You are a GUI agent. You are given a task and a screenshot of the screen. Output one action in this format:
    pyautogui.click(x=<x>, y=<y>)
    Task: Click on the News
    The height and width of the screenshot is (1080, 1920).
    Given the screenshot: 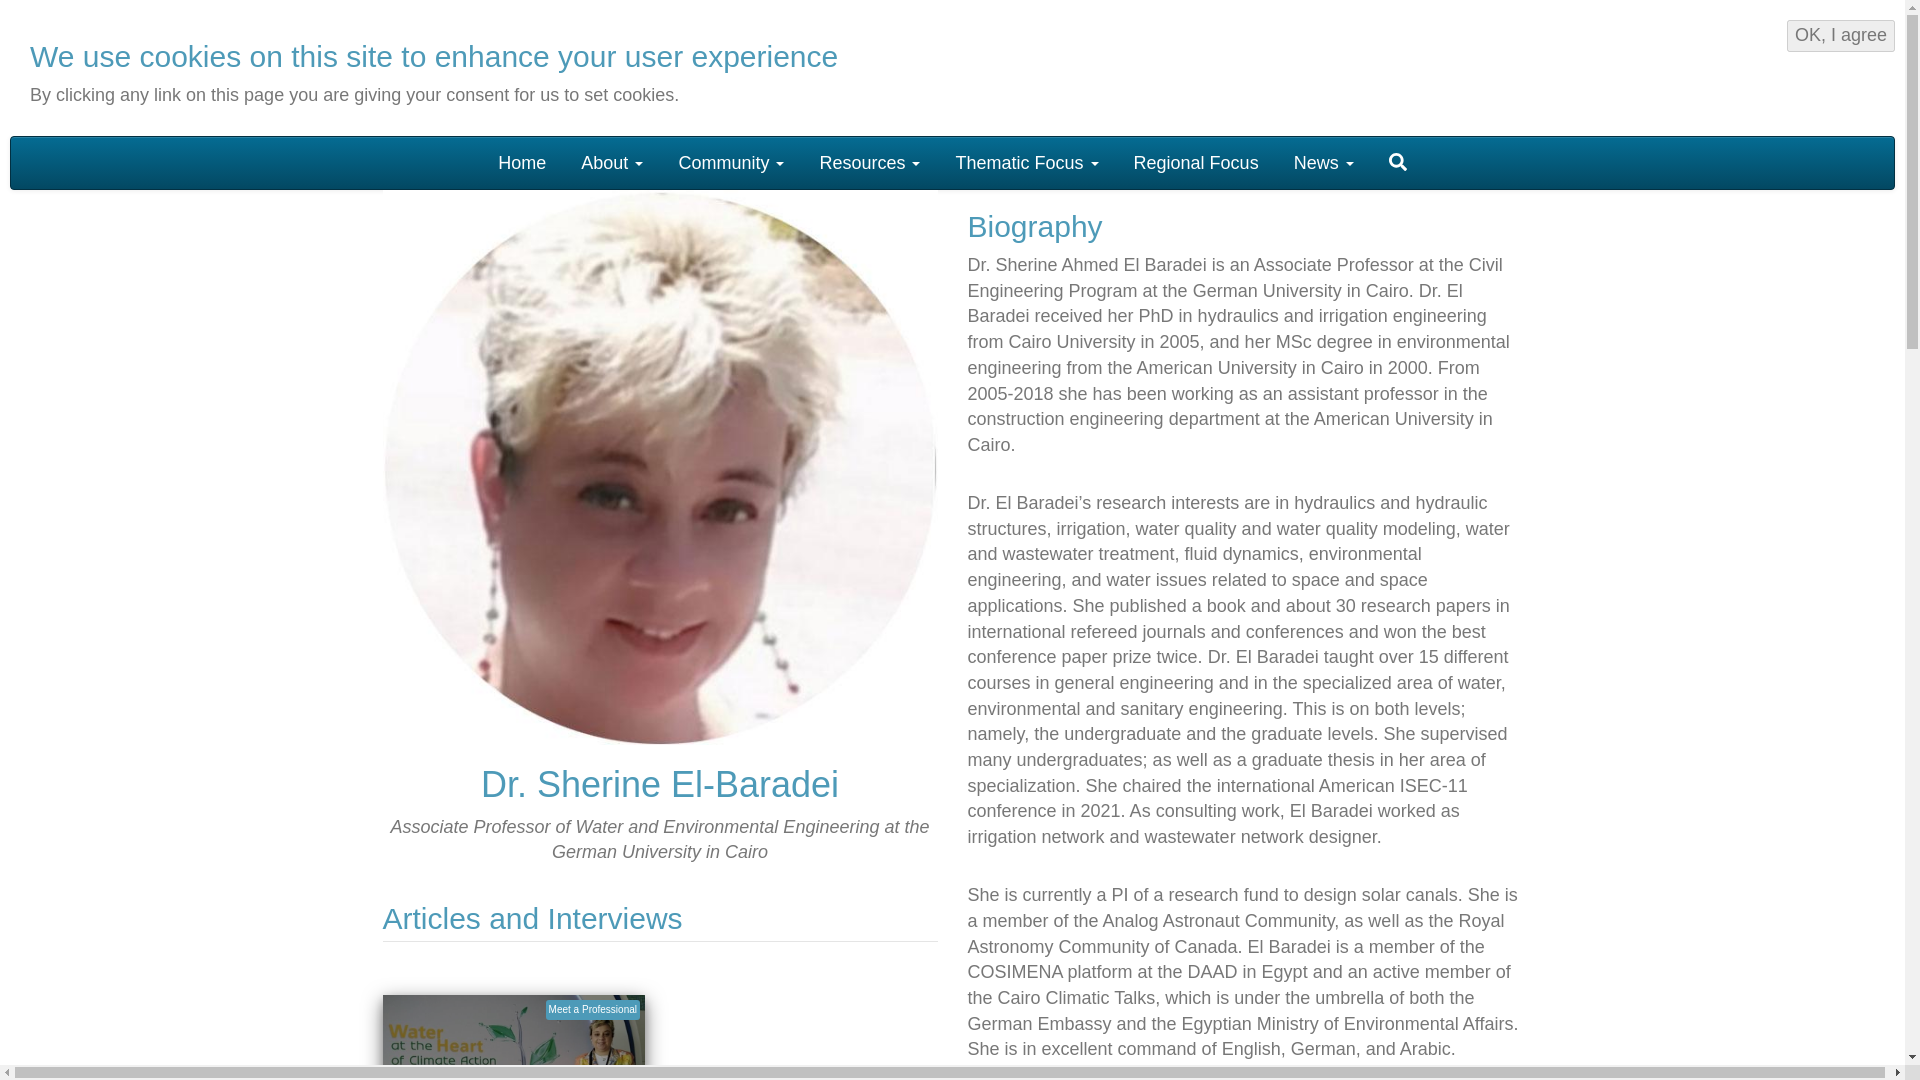 What is the action you would take?
    pyautogui.click(x=1323, y=162)
    